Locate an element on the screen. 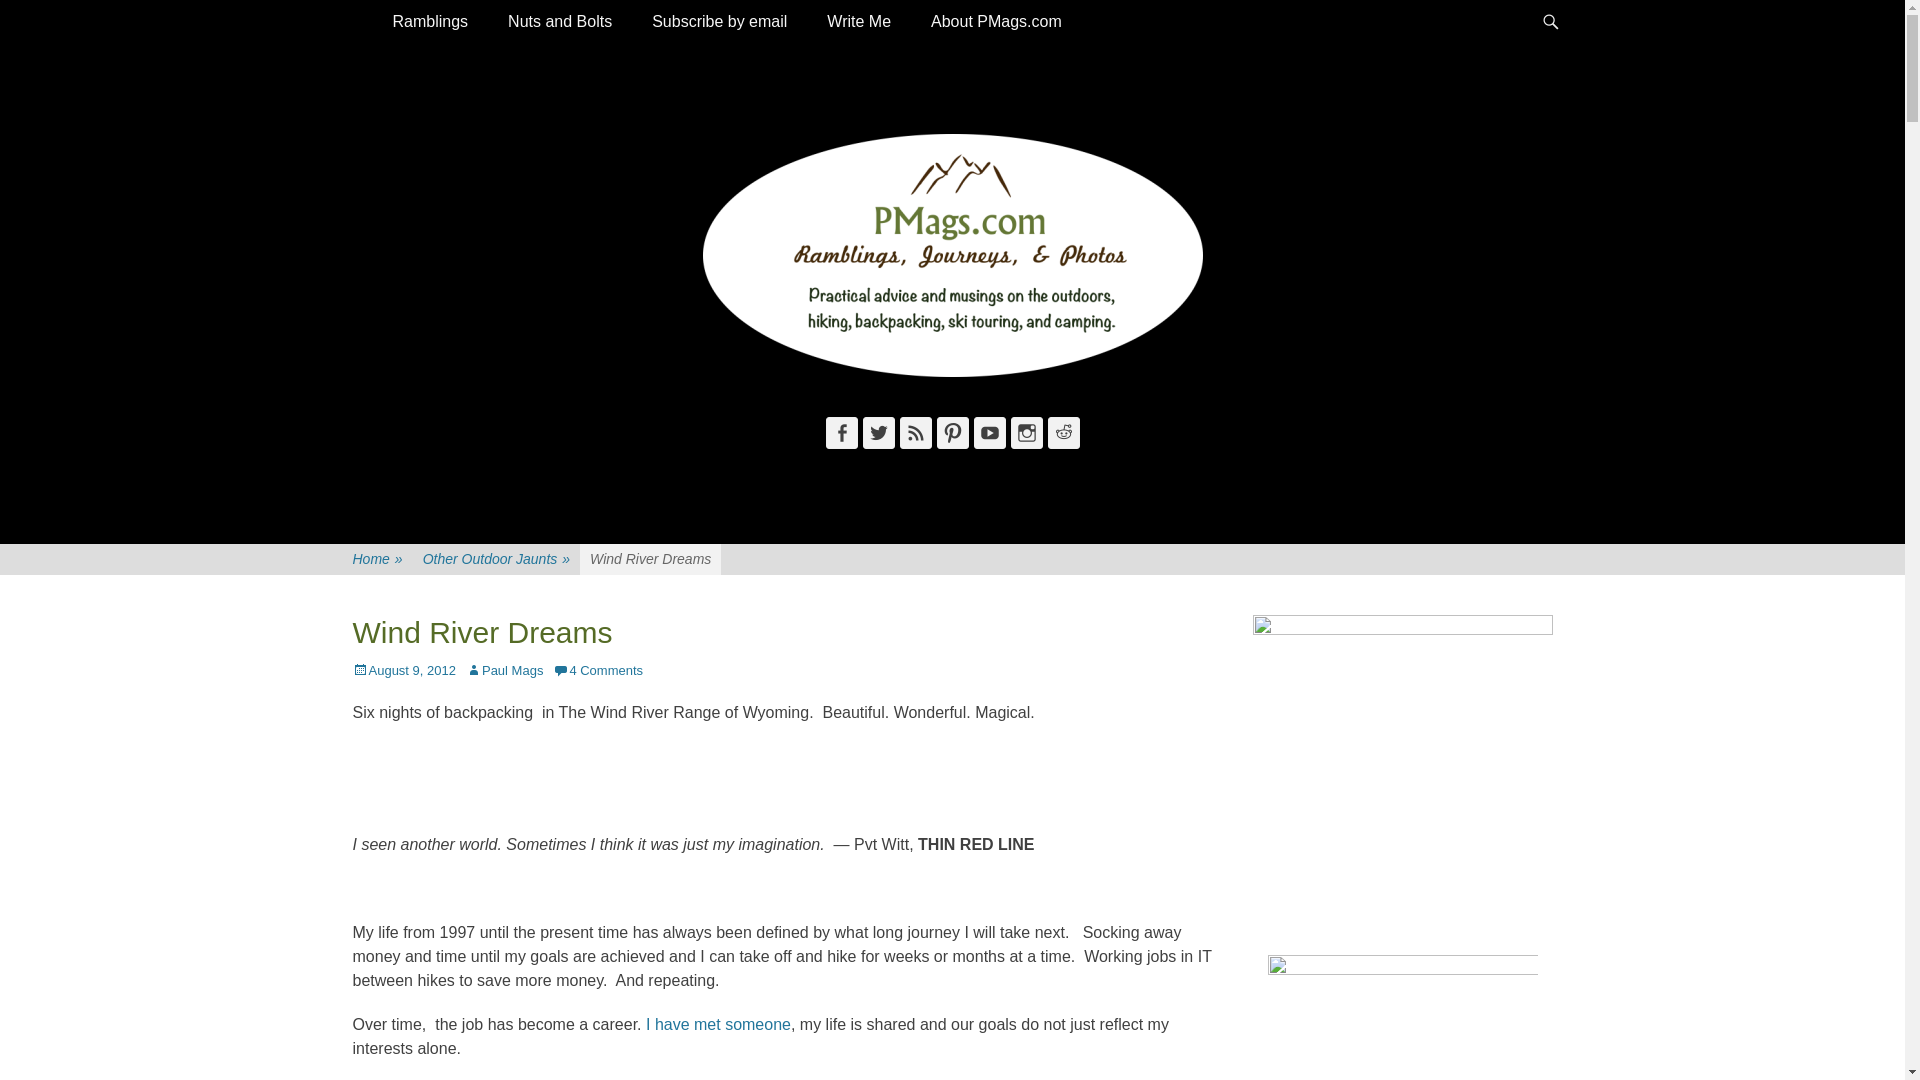  Ramblings is located at coordinates (430, 22).